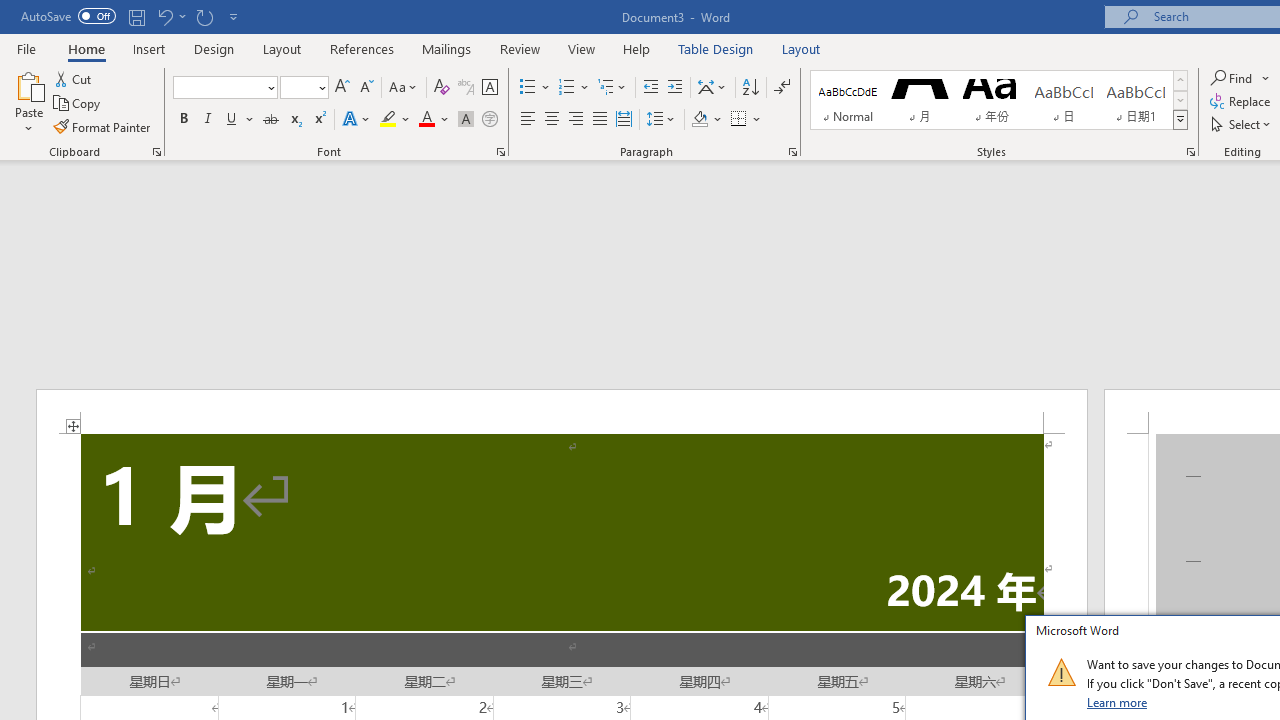 This screenshot has height=720, width=1280. I want to click on Phonetic Guide..., so click(466, 88).